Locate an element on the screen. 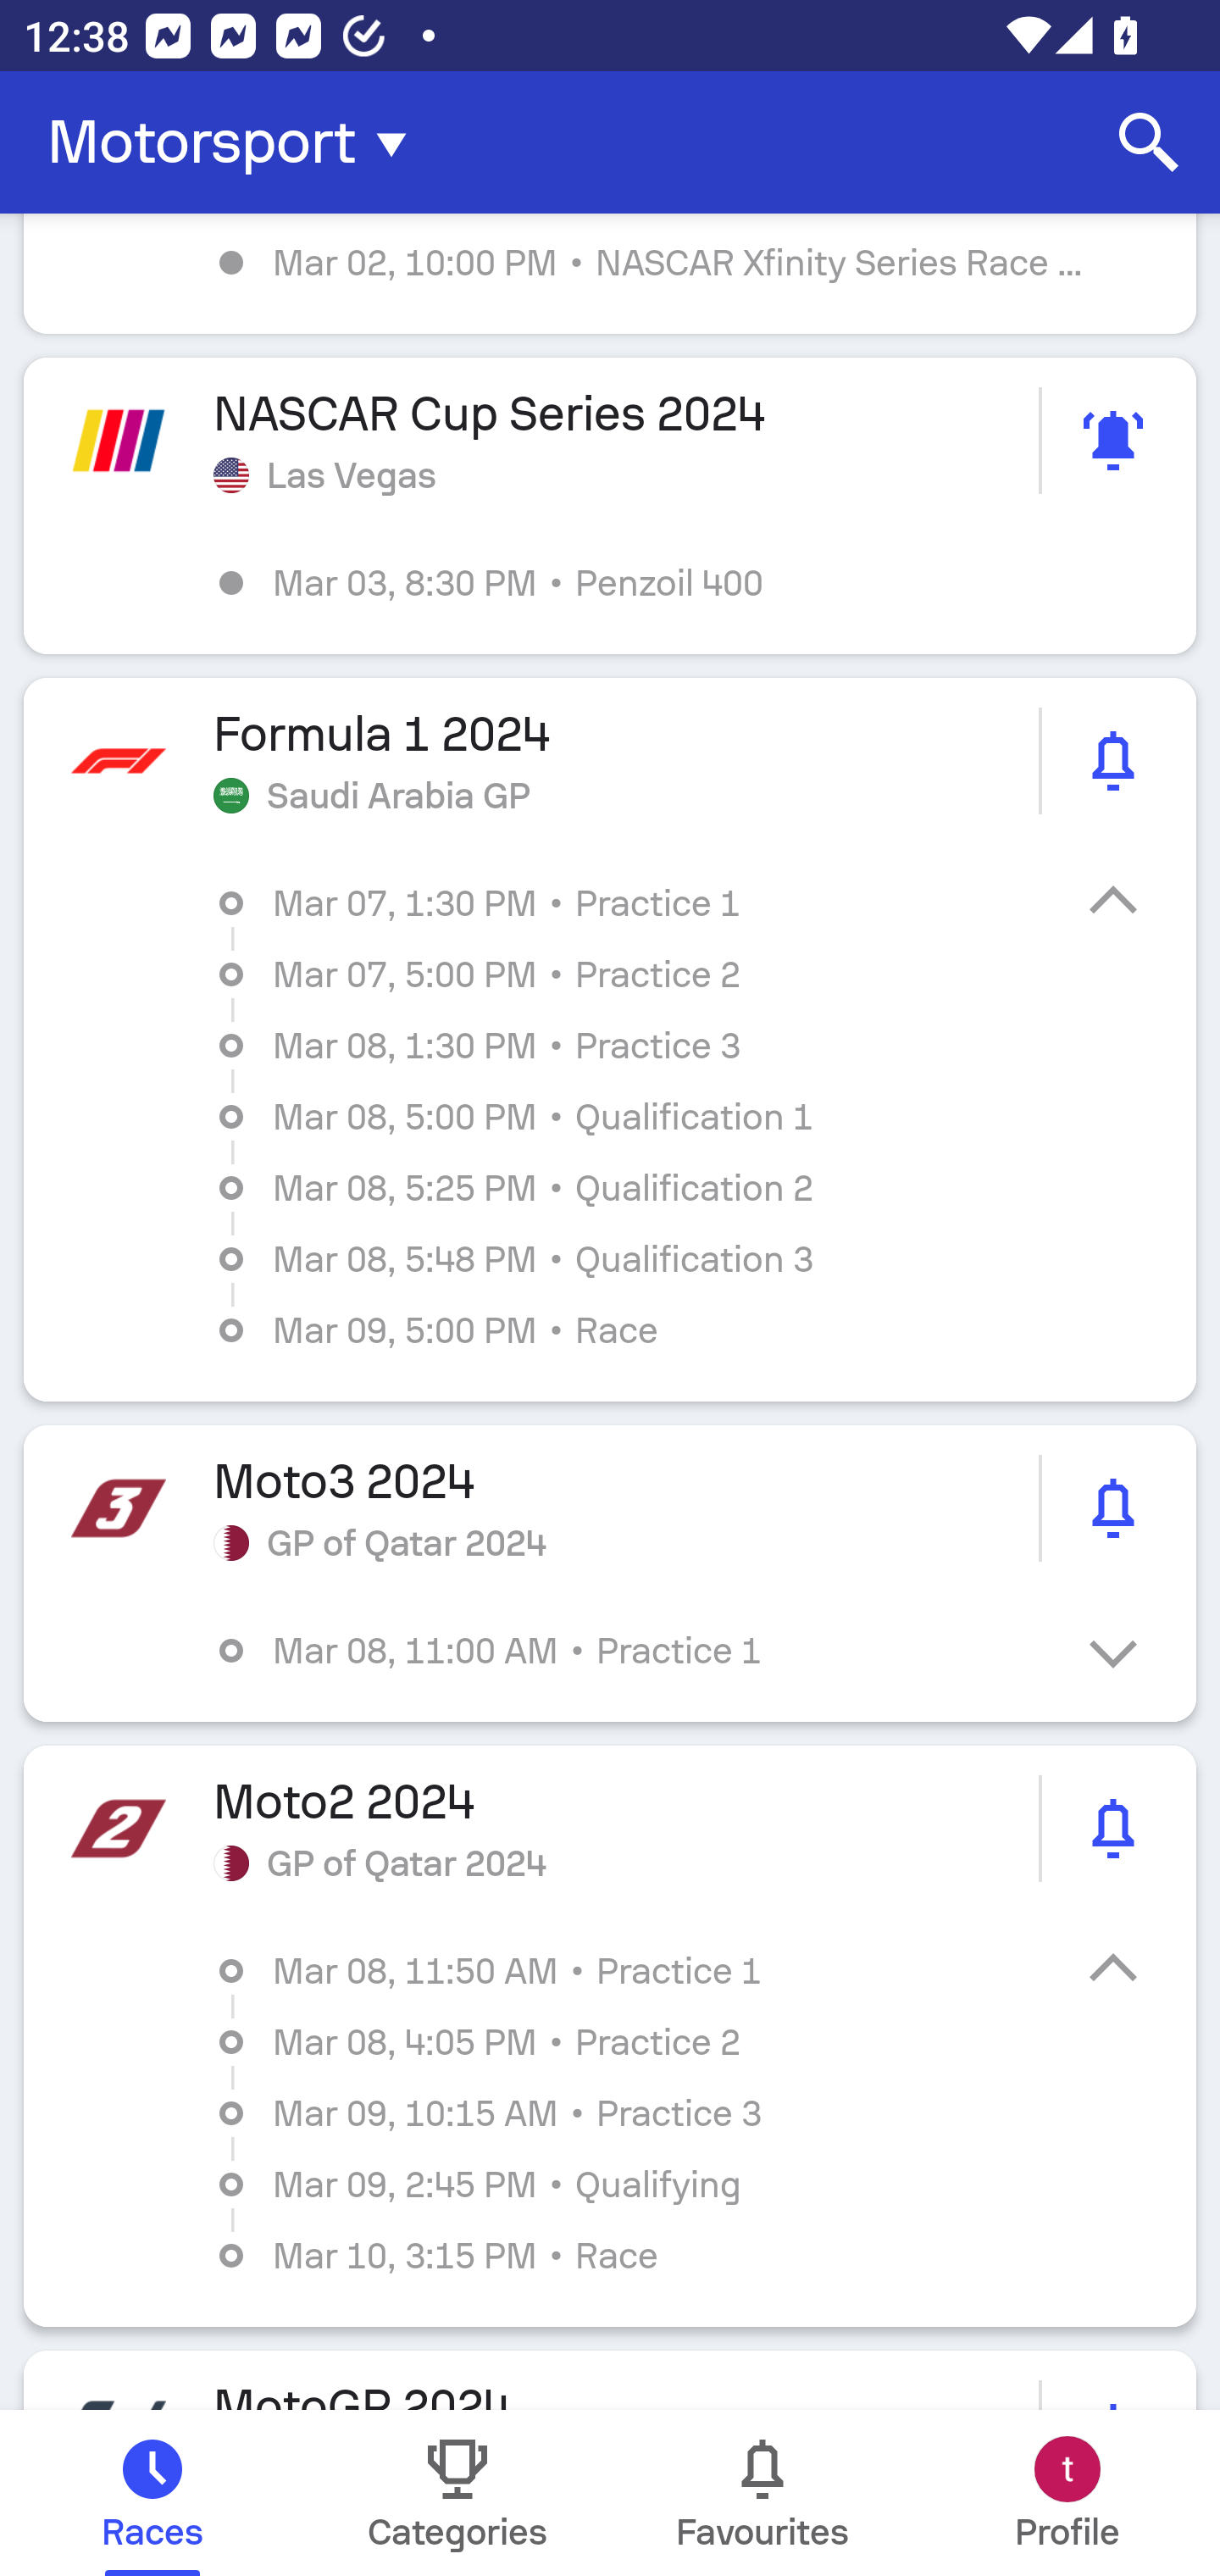 The width and height of the screenshot is (1220, 2576). Search is located at coordinates (1149, 142).